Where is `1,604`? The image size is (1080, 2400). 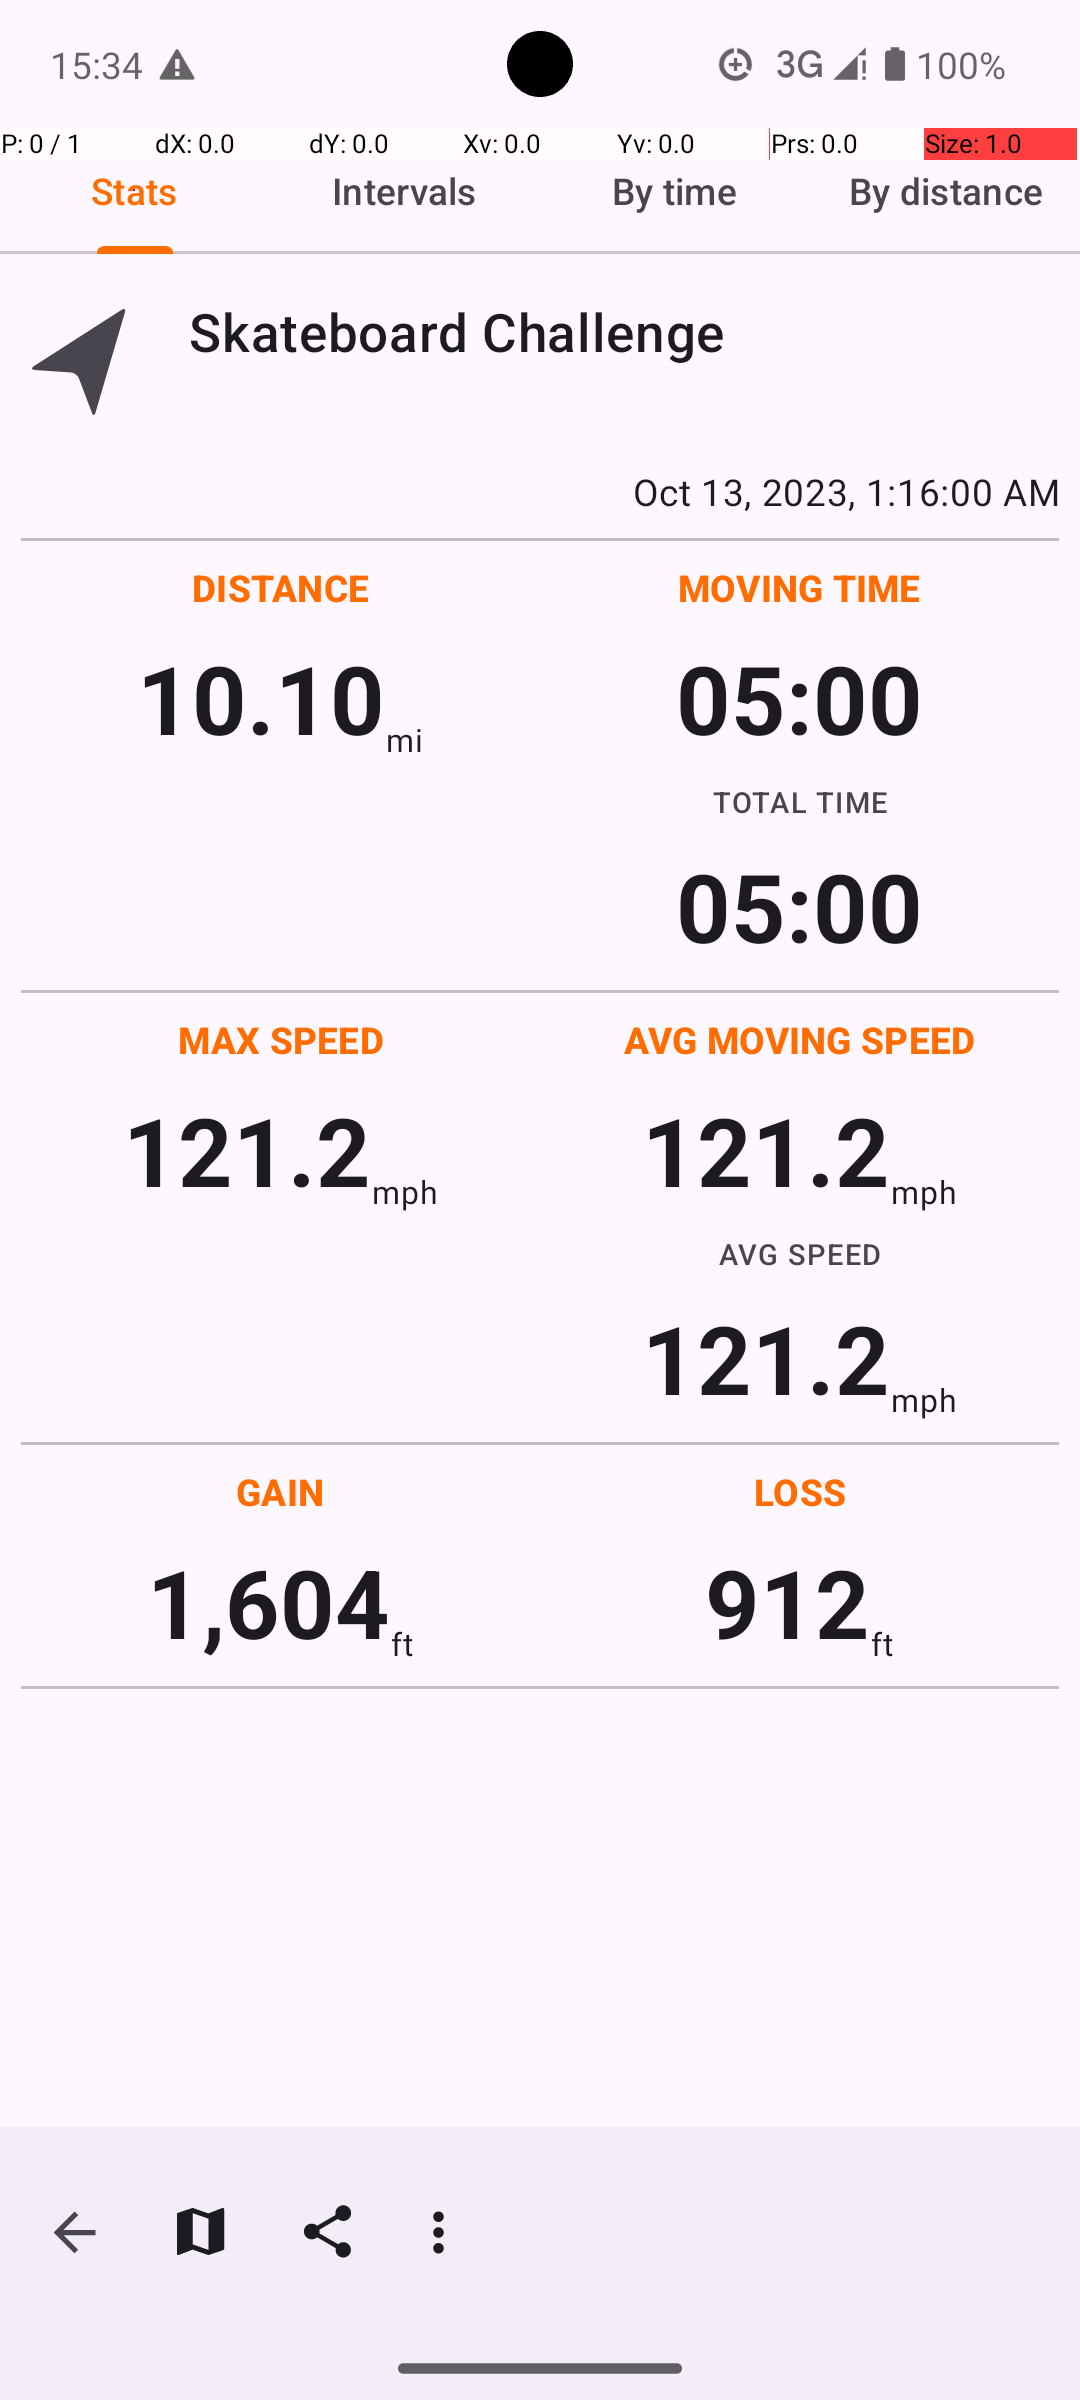 1,604 is located at coordinates (268, 1602).